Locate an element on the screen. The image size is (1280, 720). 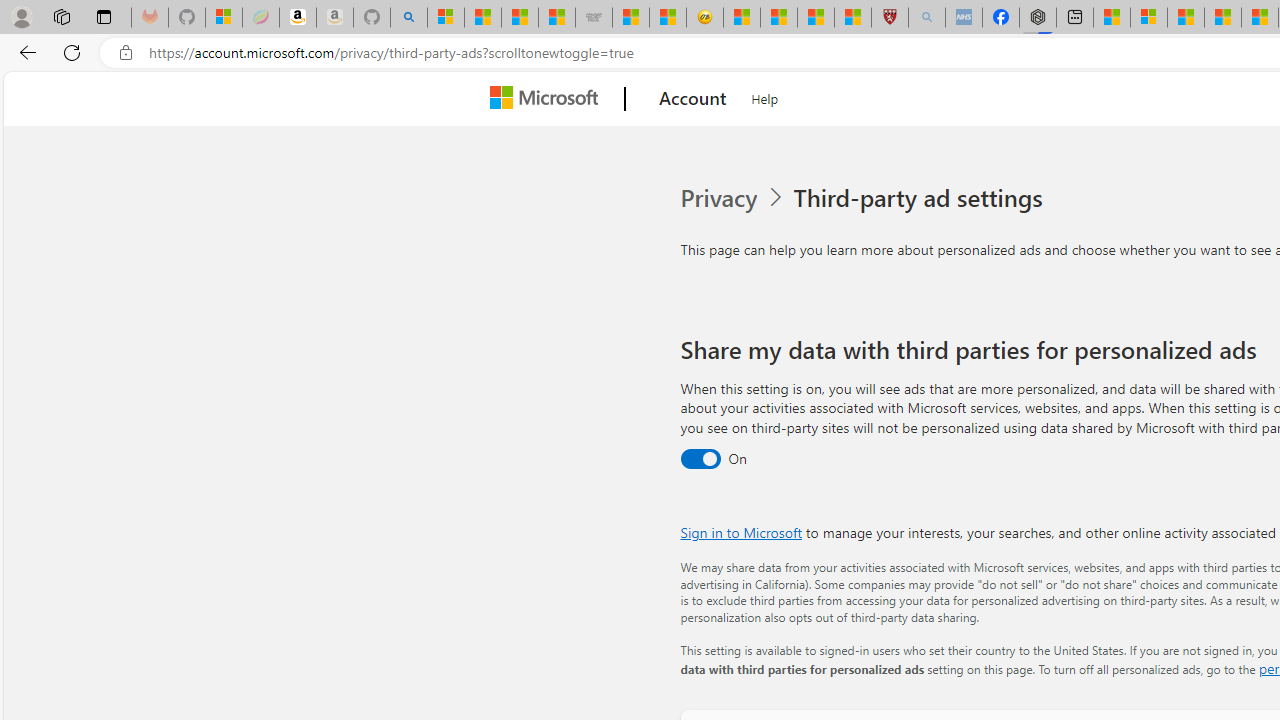
Combat Siege is located at coordinates (594, 18).